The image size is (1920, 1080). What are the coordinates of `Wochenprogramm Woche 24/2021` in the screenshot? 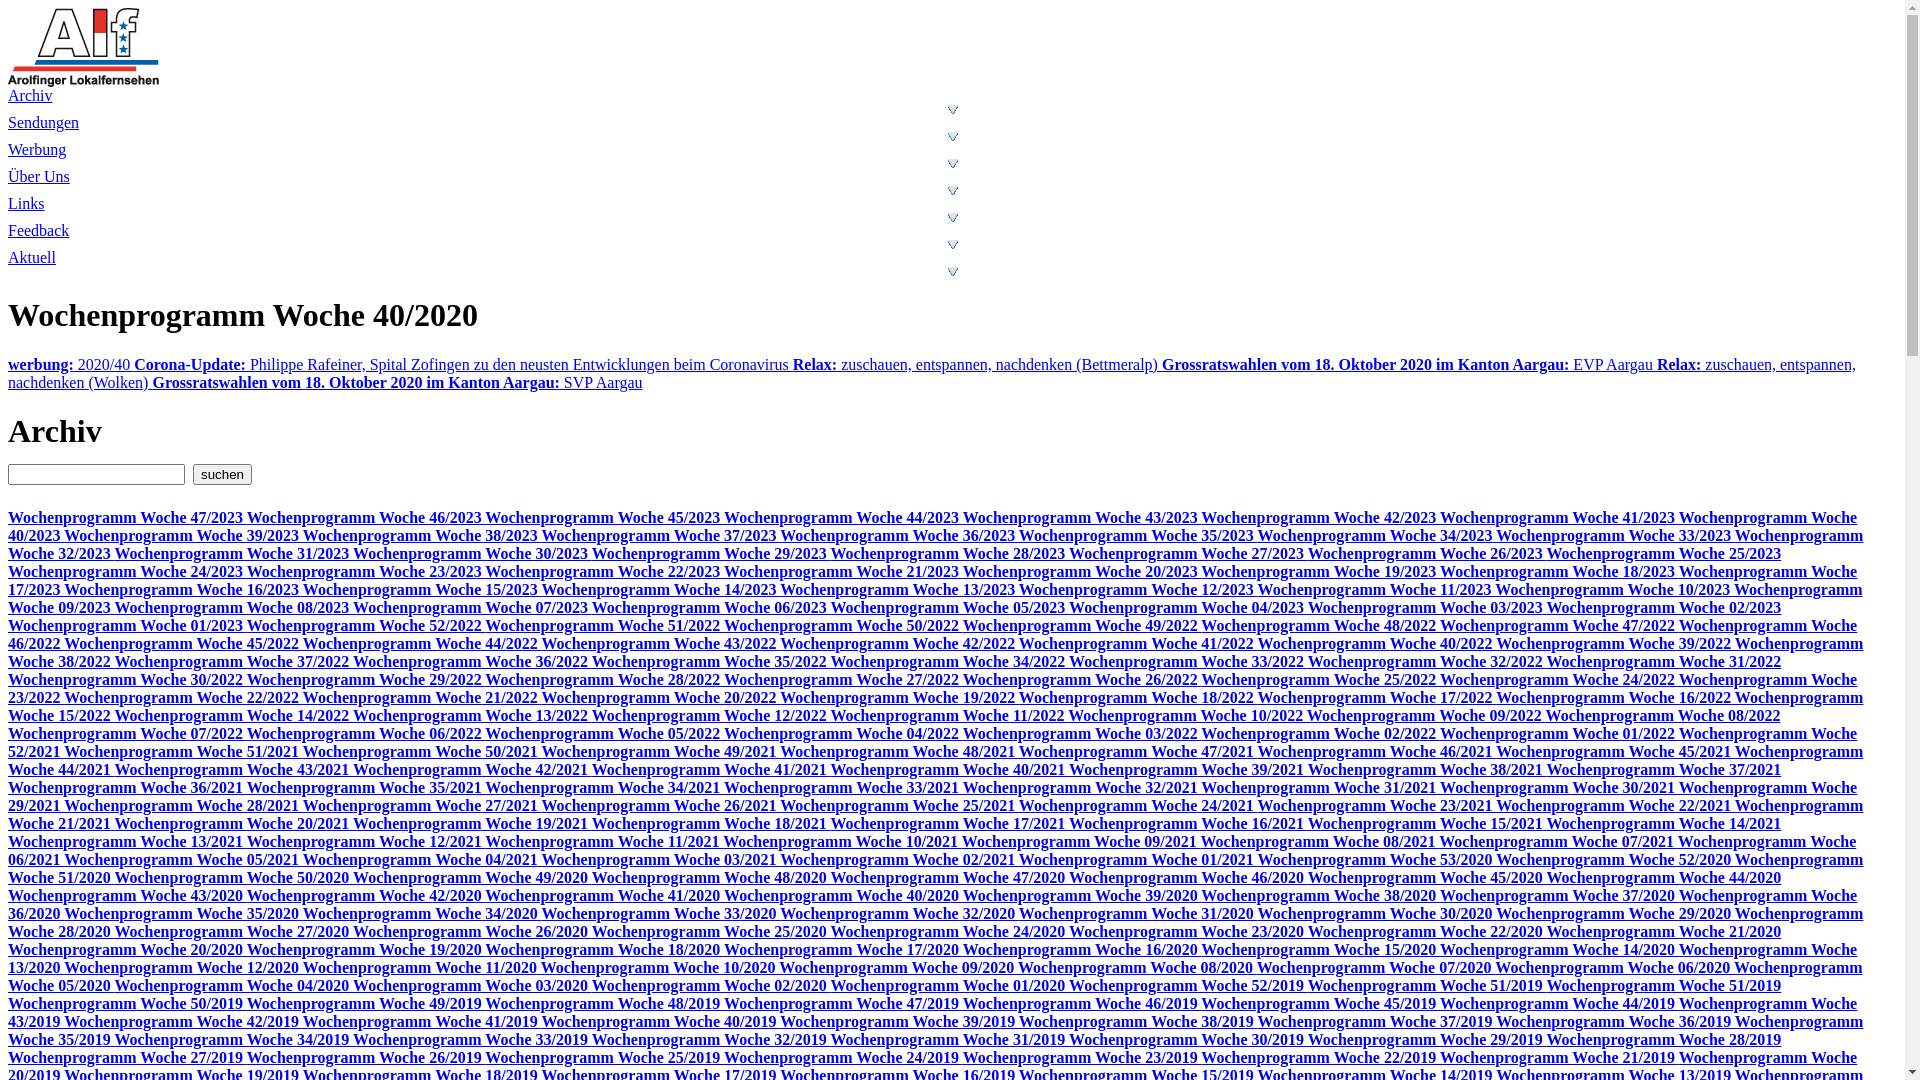 It's located at (1138, 806).